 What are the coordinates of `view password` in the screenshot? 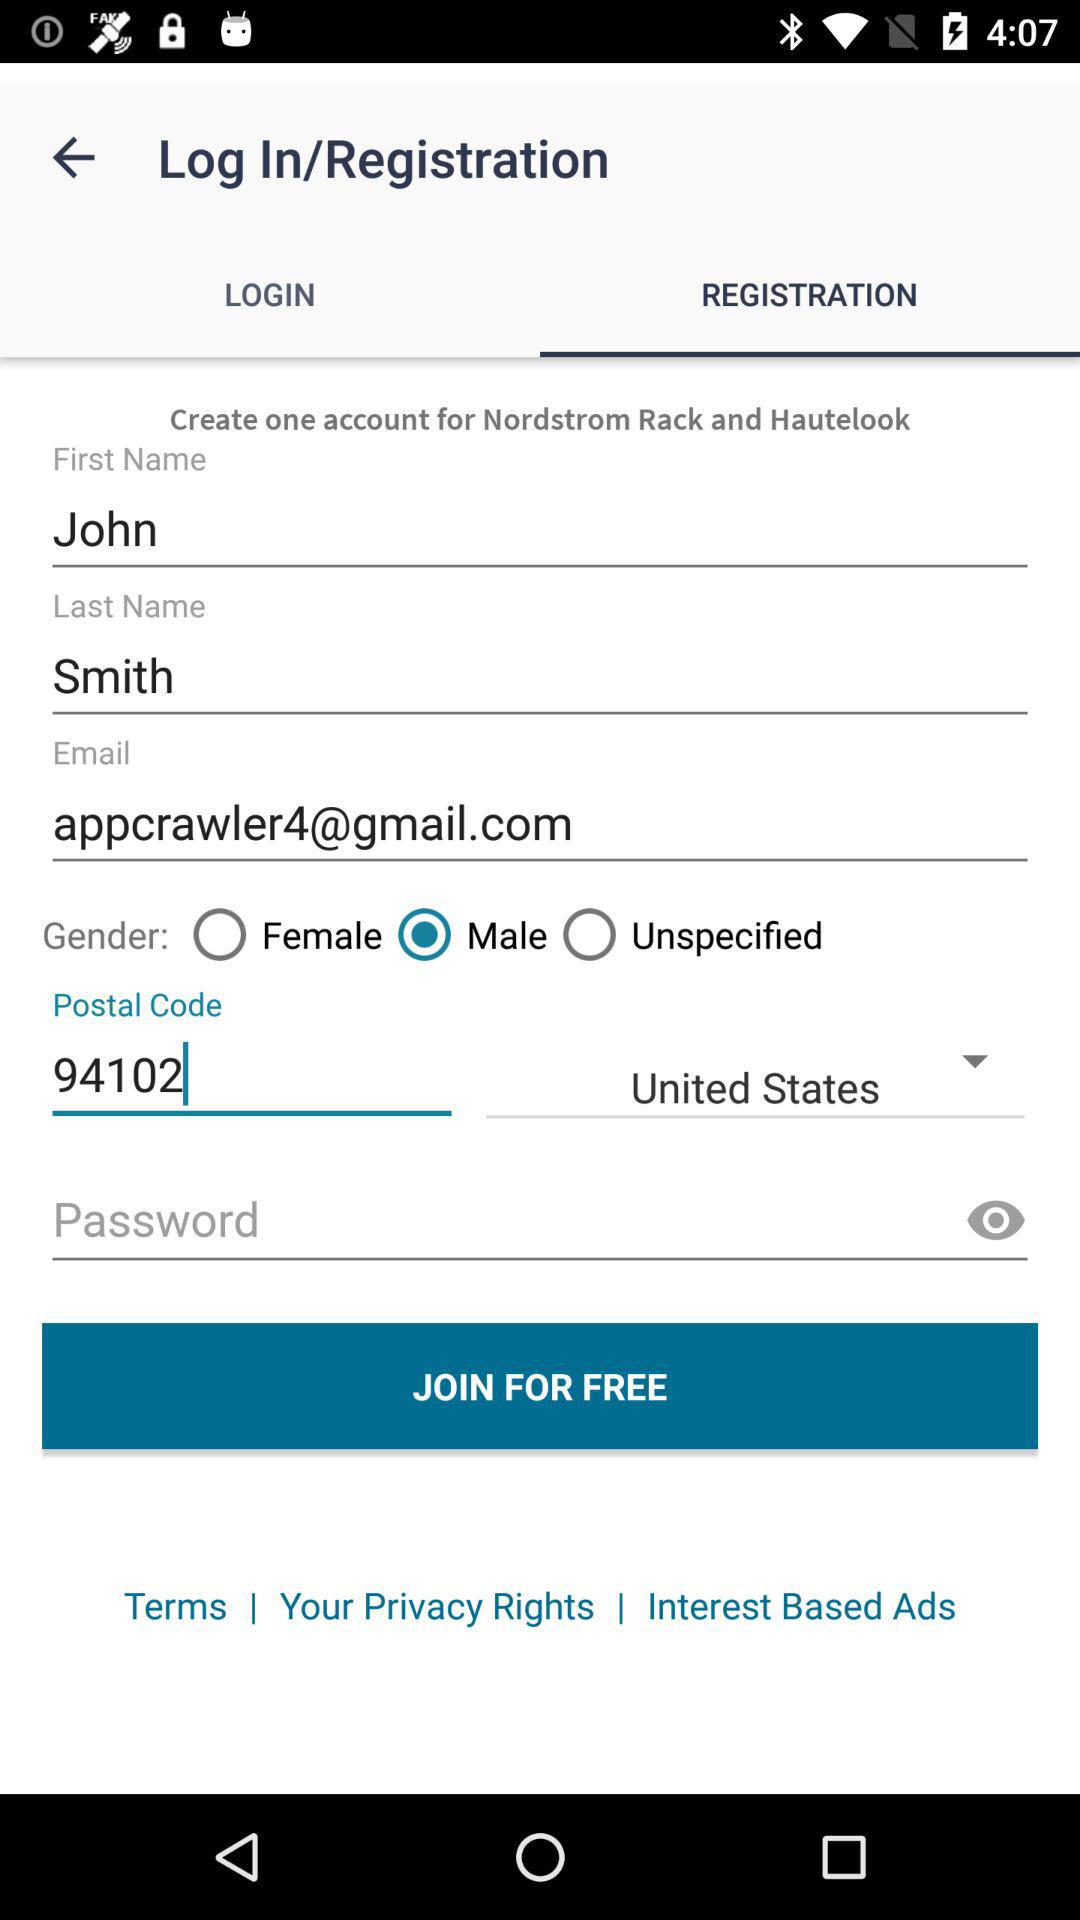 It's located at (996, 1221).